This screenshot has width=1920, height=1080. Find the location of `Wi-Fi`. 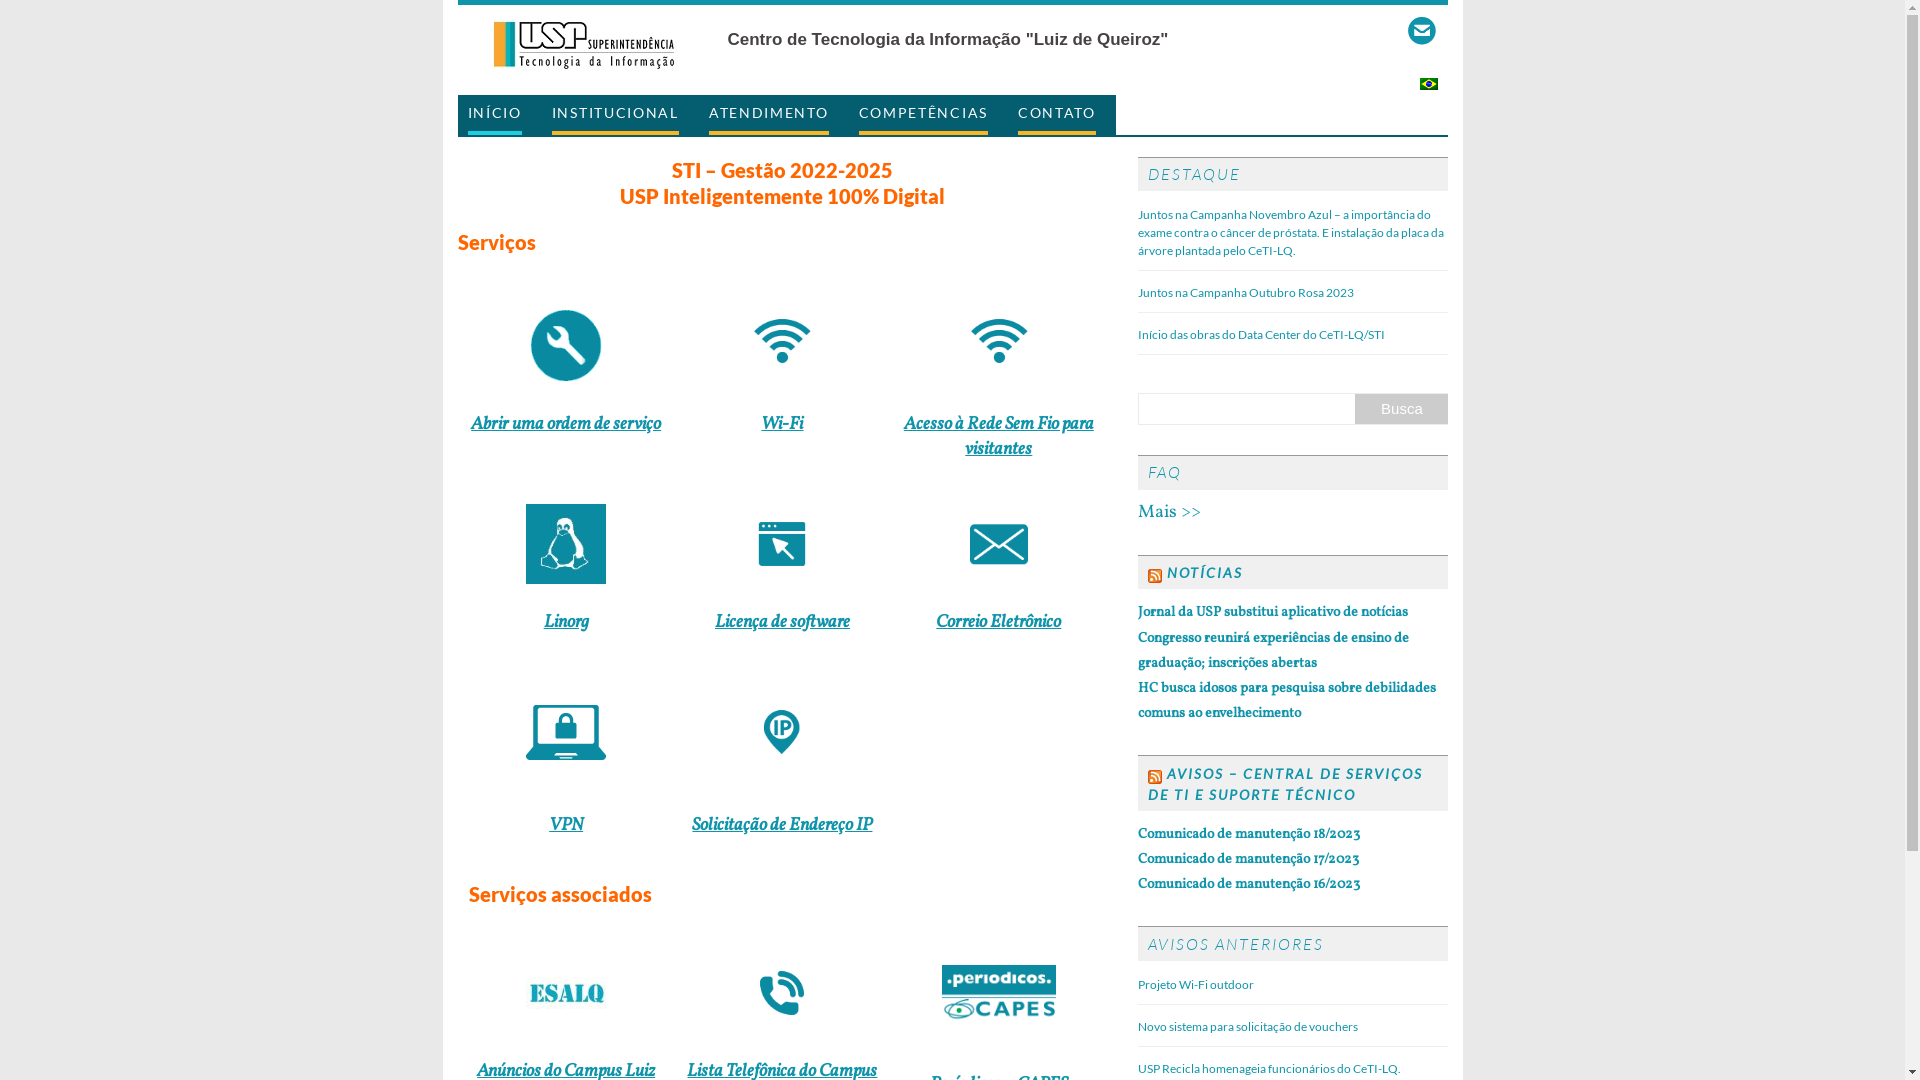

Wi-Fi is located at coordinates (782, 424).